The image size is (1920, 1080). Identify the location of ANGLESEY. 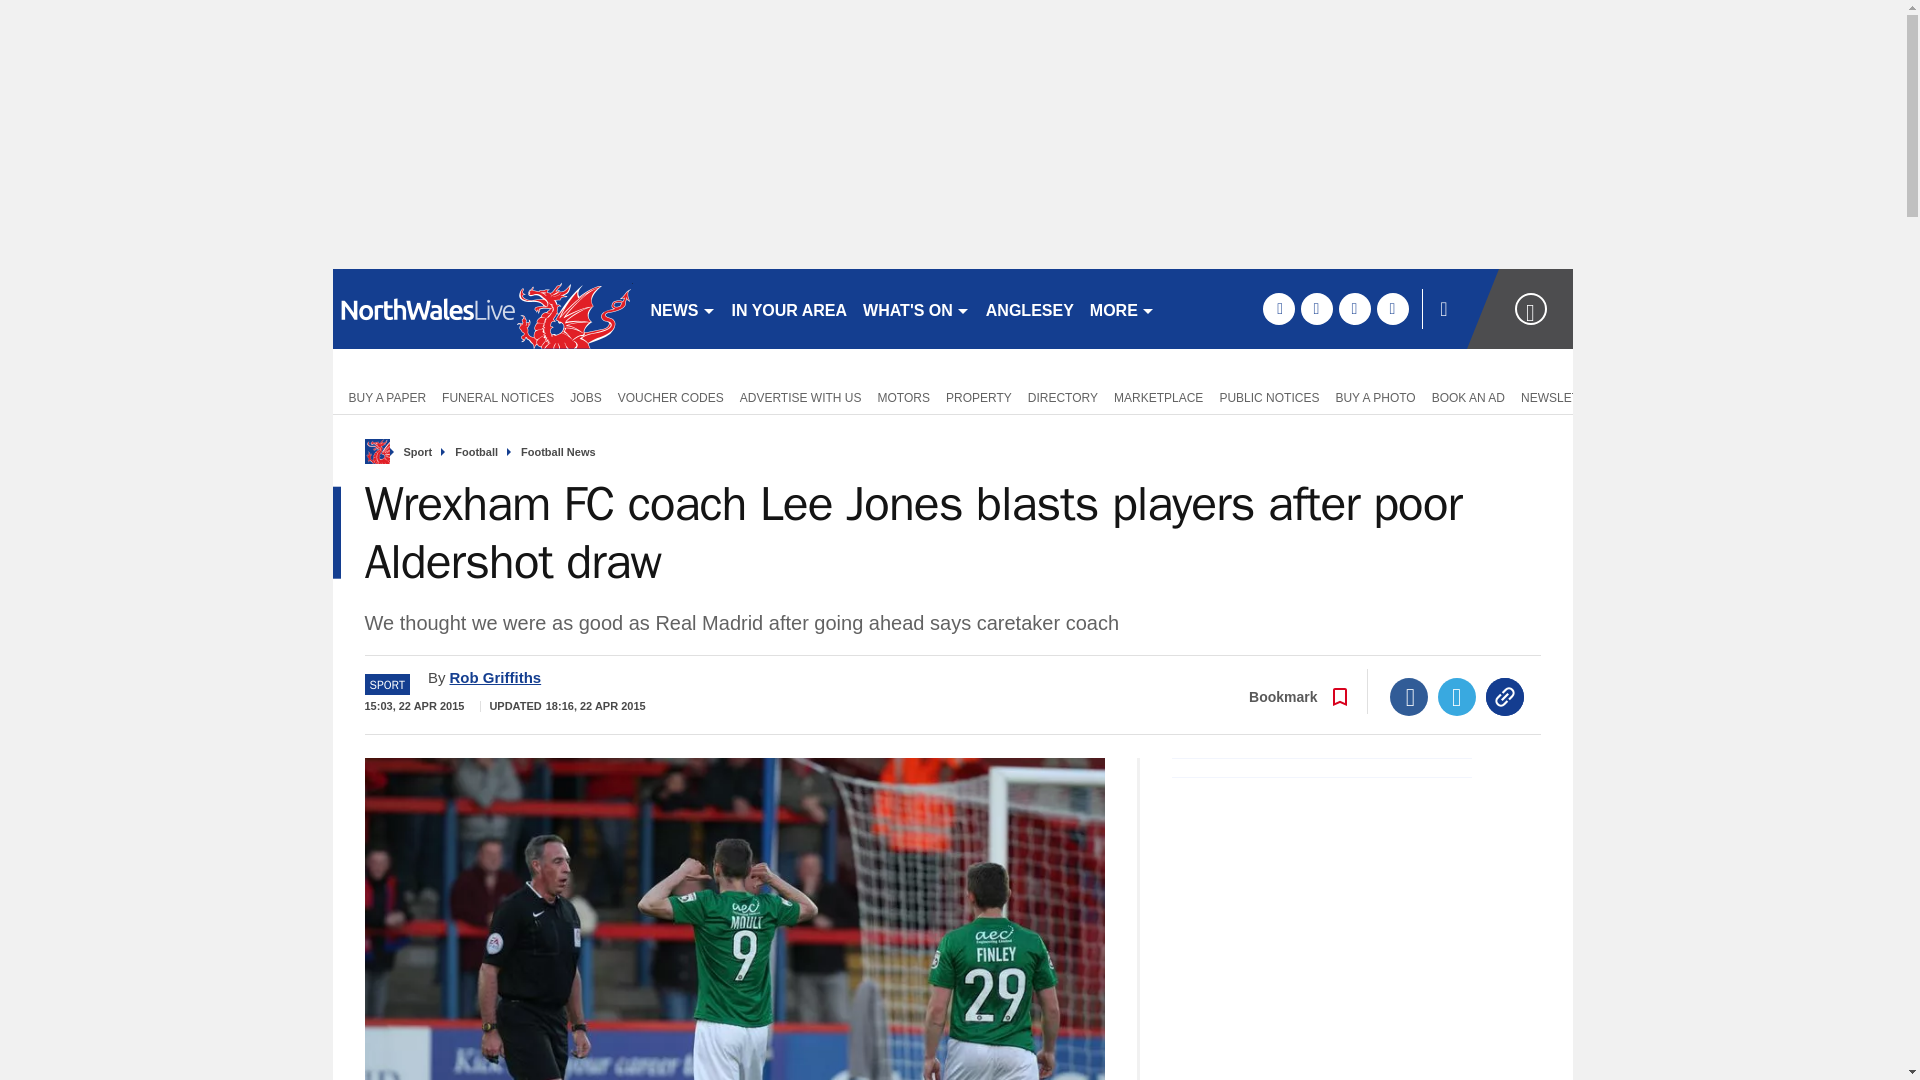
(1030, 308).